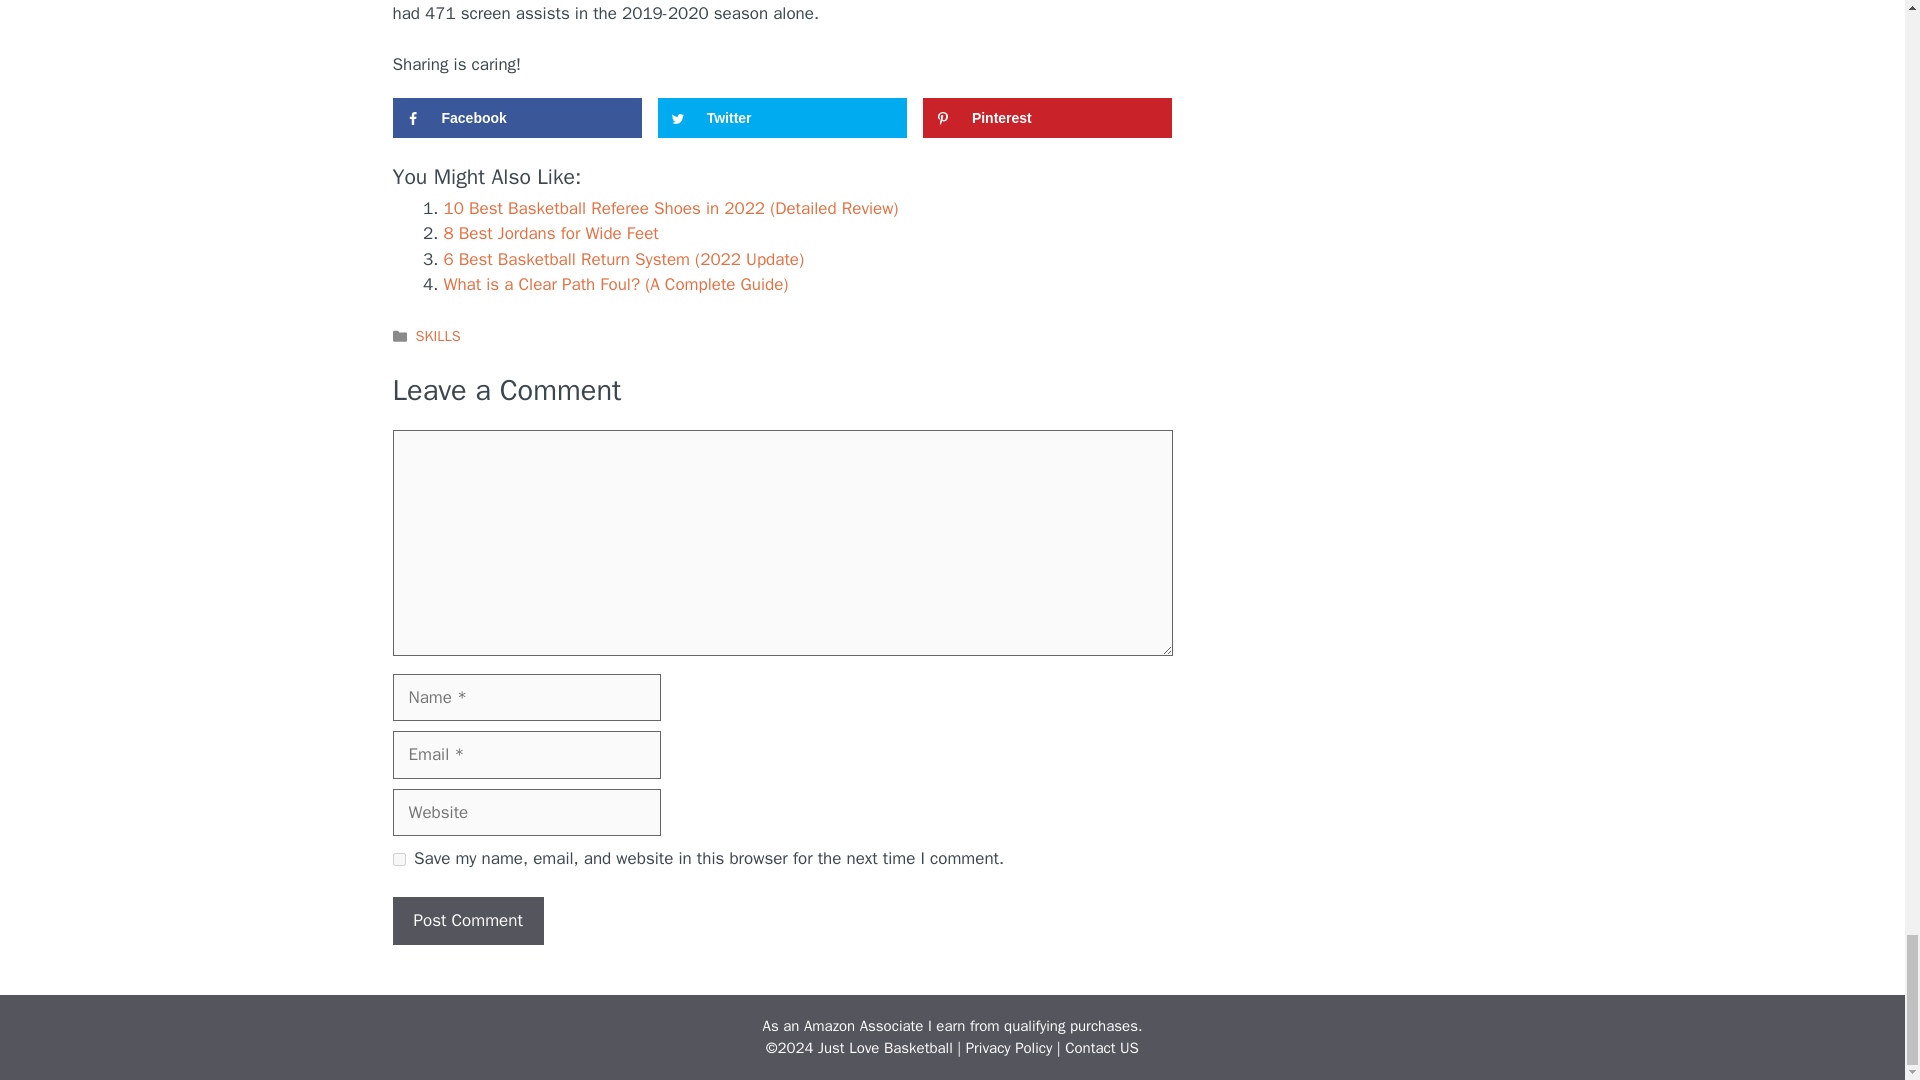  Describe the element at coordinates (1048, 118) in the screenshot. I see `Pinterest` at that location.